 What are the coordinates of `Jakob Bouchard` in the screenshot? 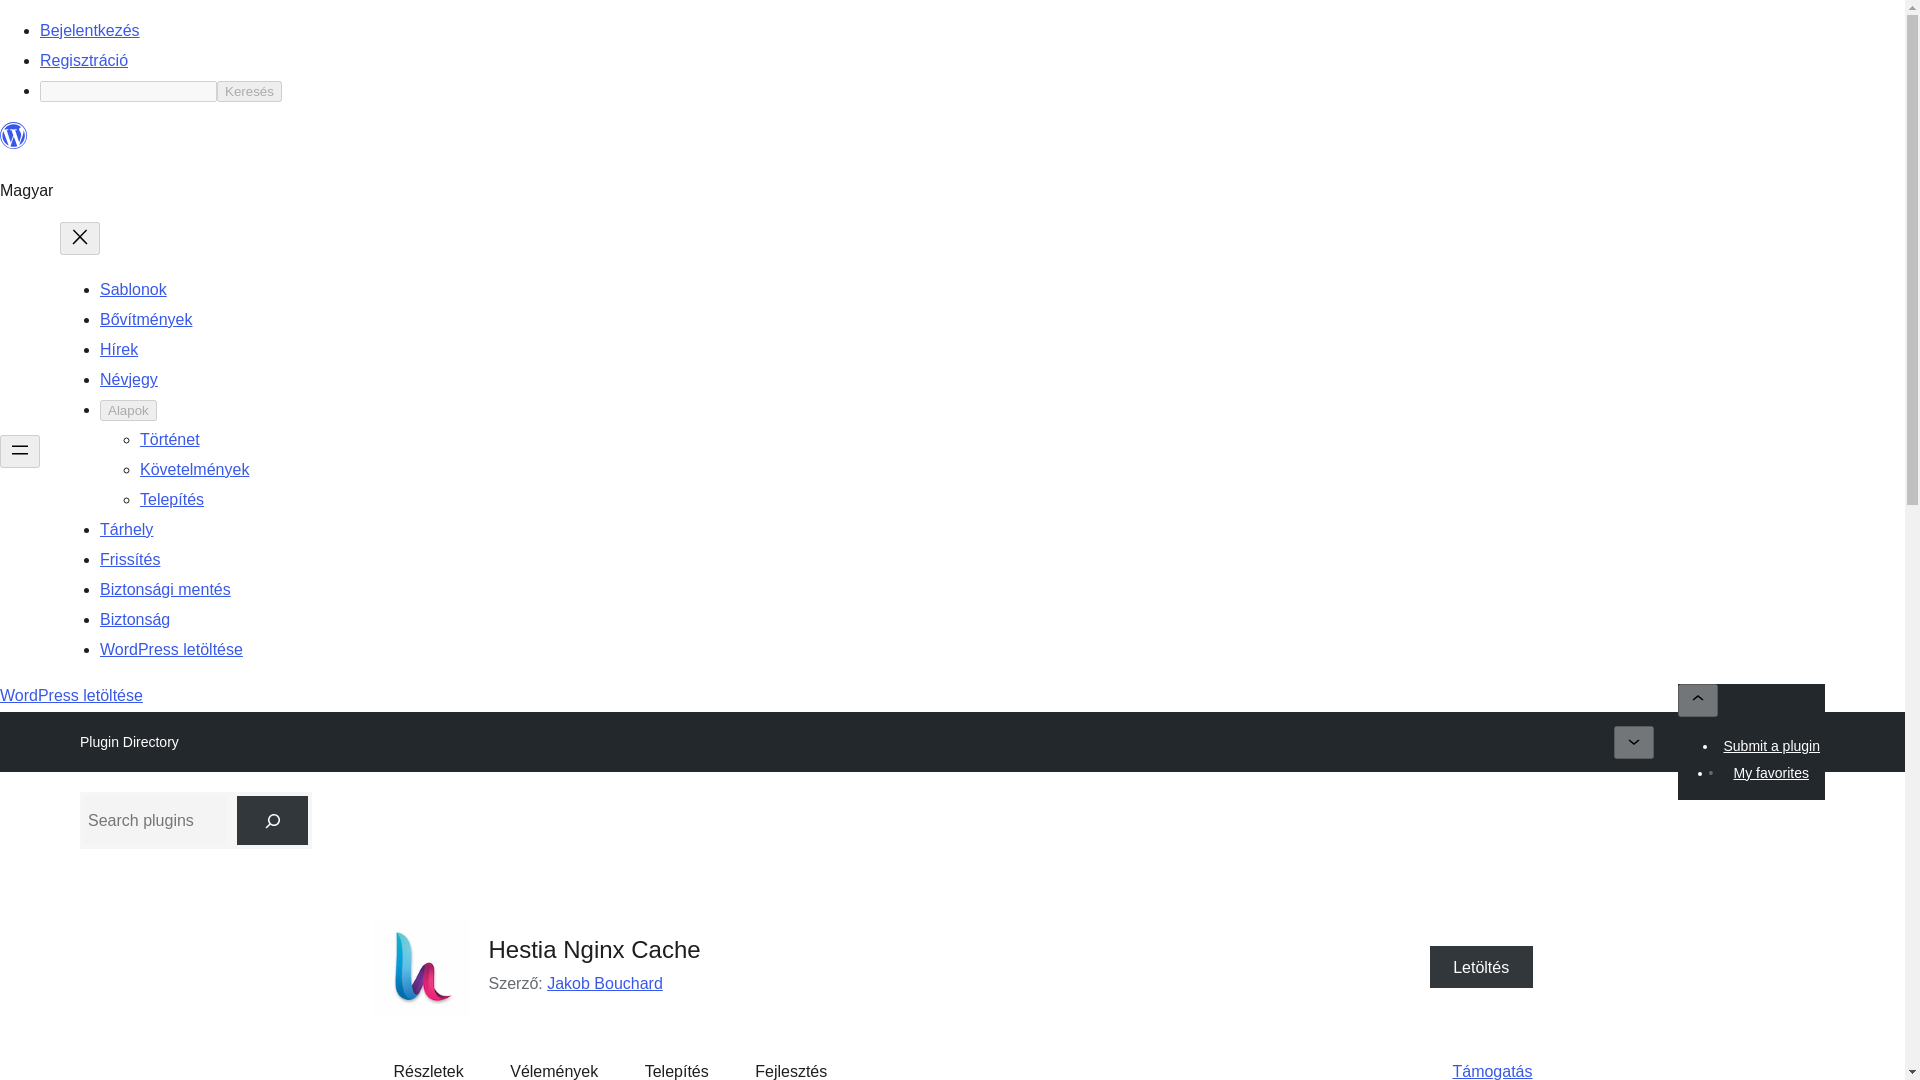 It's located at (604, 984).